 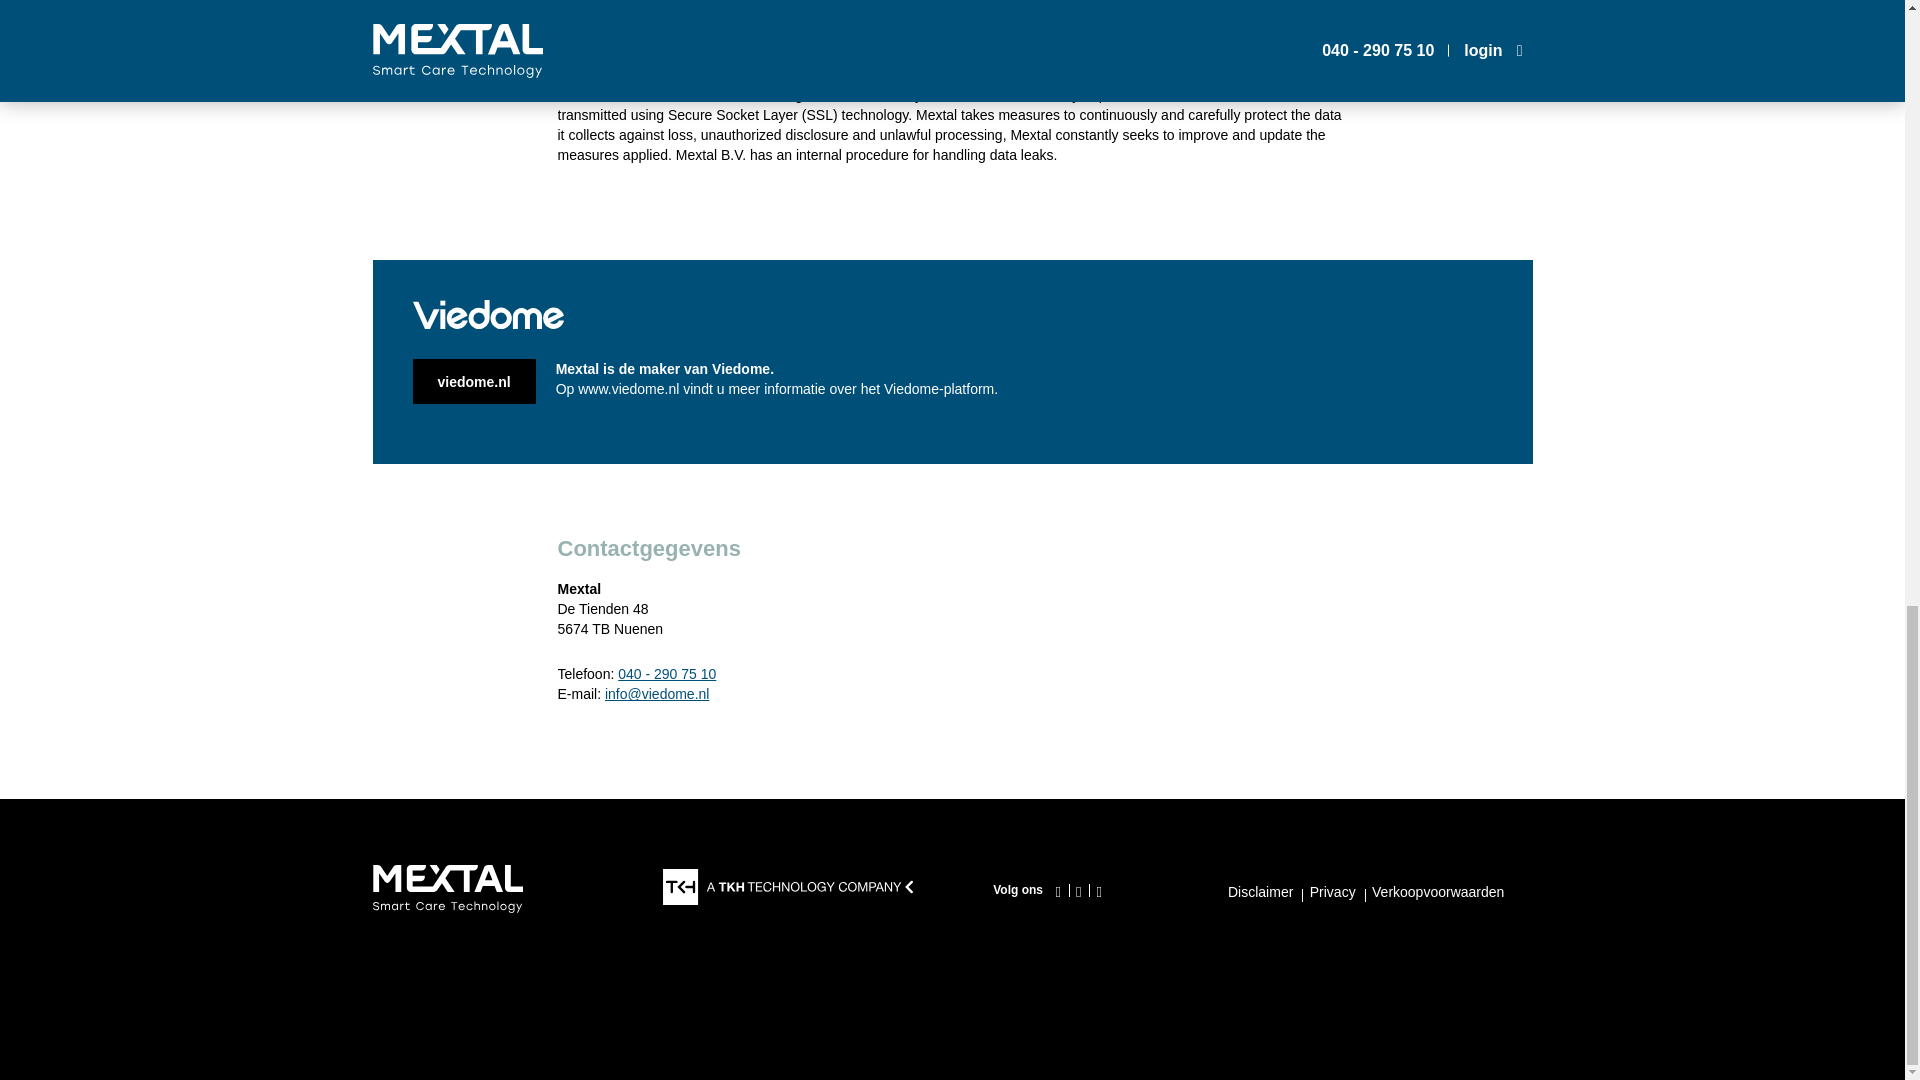 What do you see at coordinates (1437, 892) in the screenshot?
I see `Verkoopvoorwaarden` at bounding box center [1437, 892].